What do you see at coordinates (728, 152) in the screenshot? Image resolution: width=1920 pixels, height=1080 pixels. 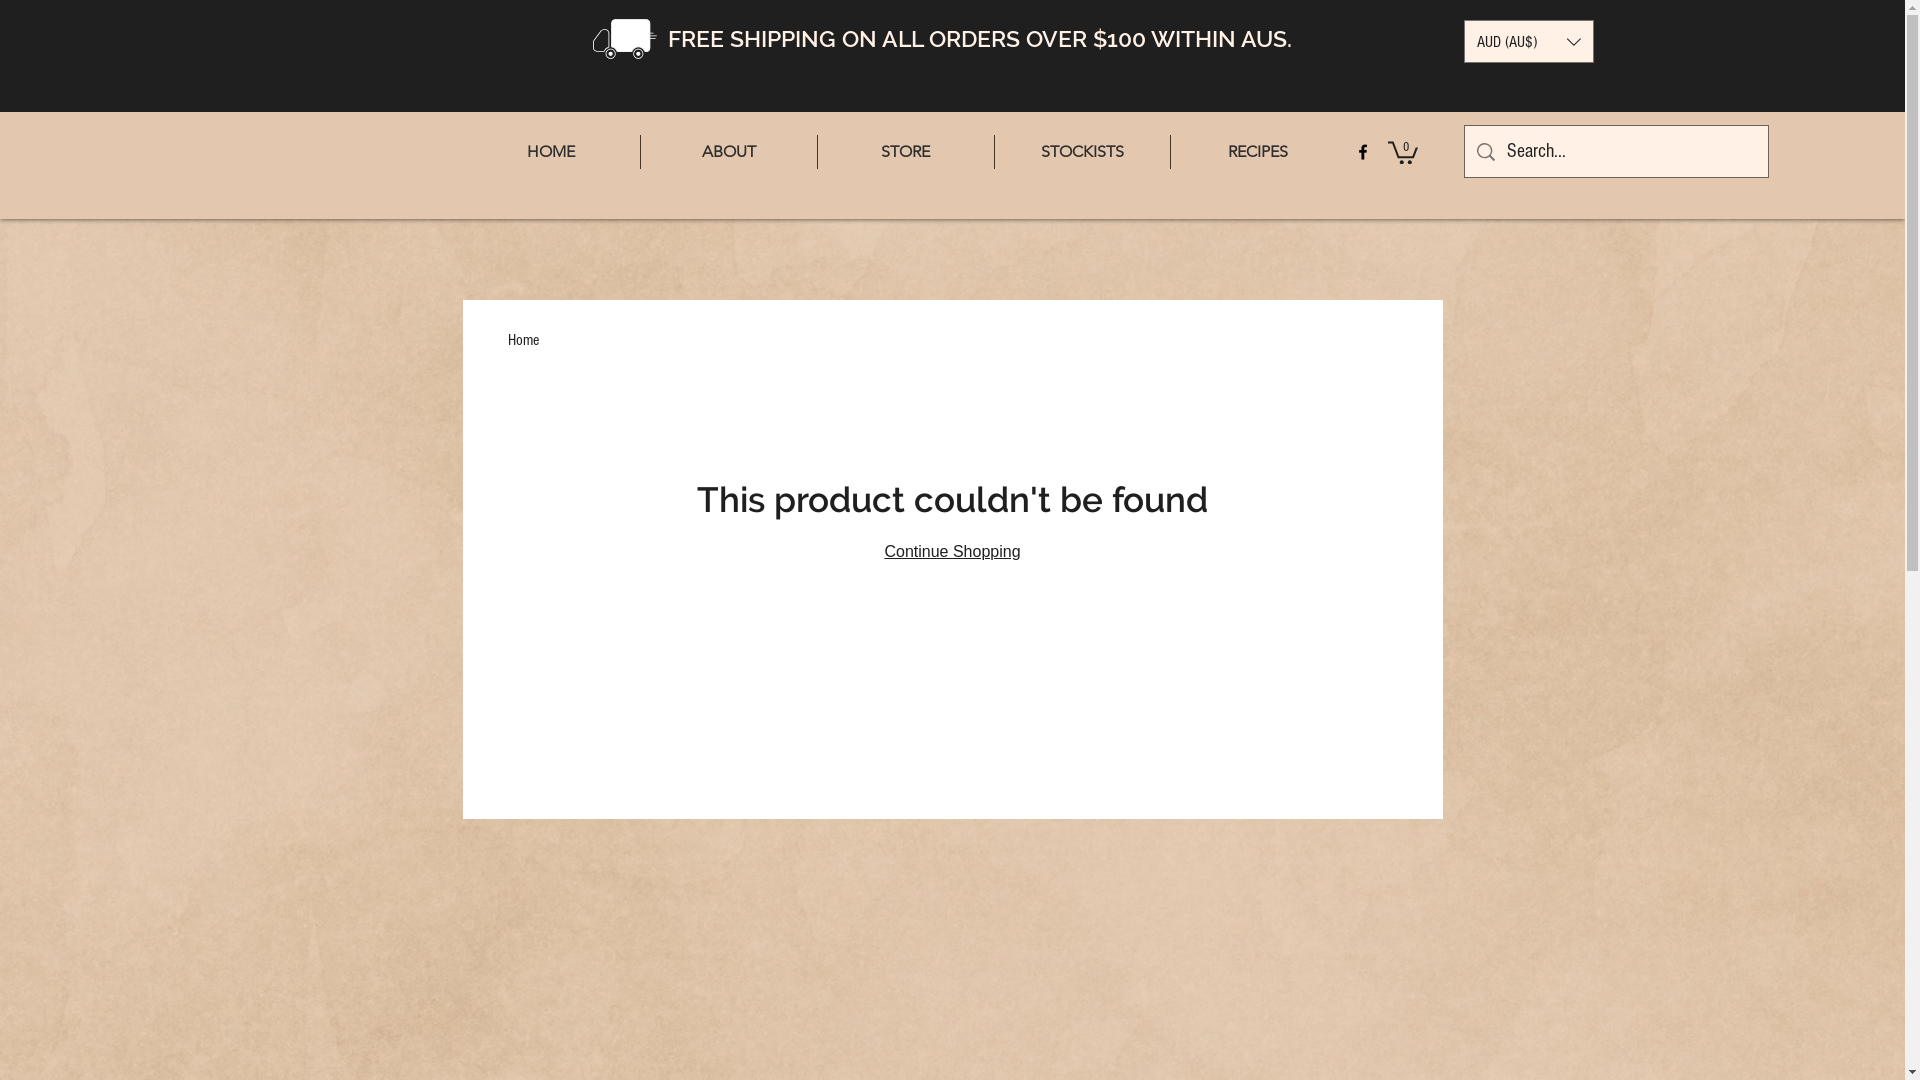 I see `ABOUT` at bounding box center [728, 152].